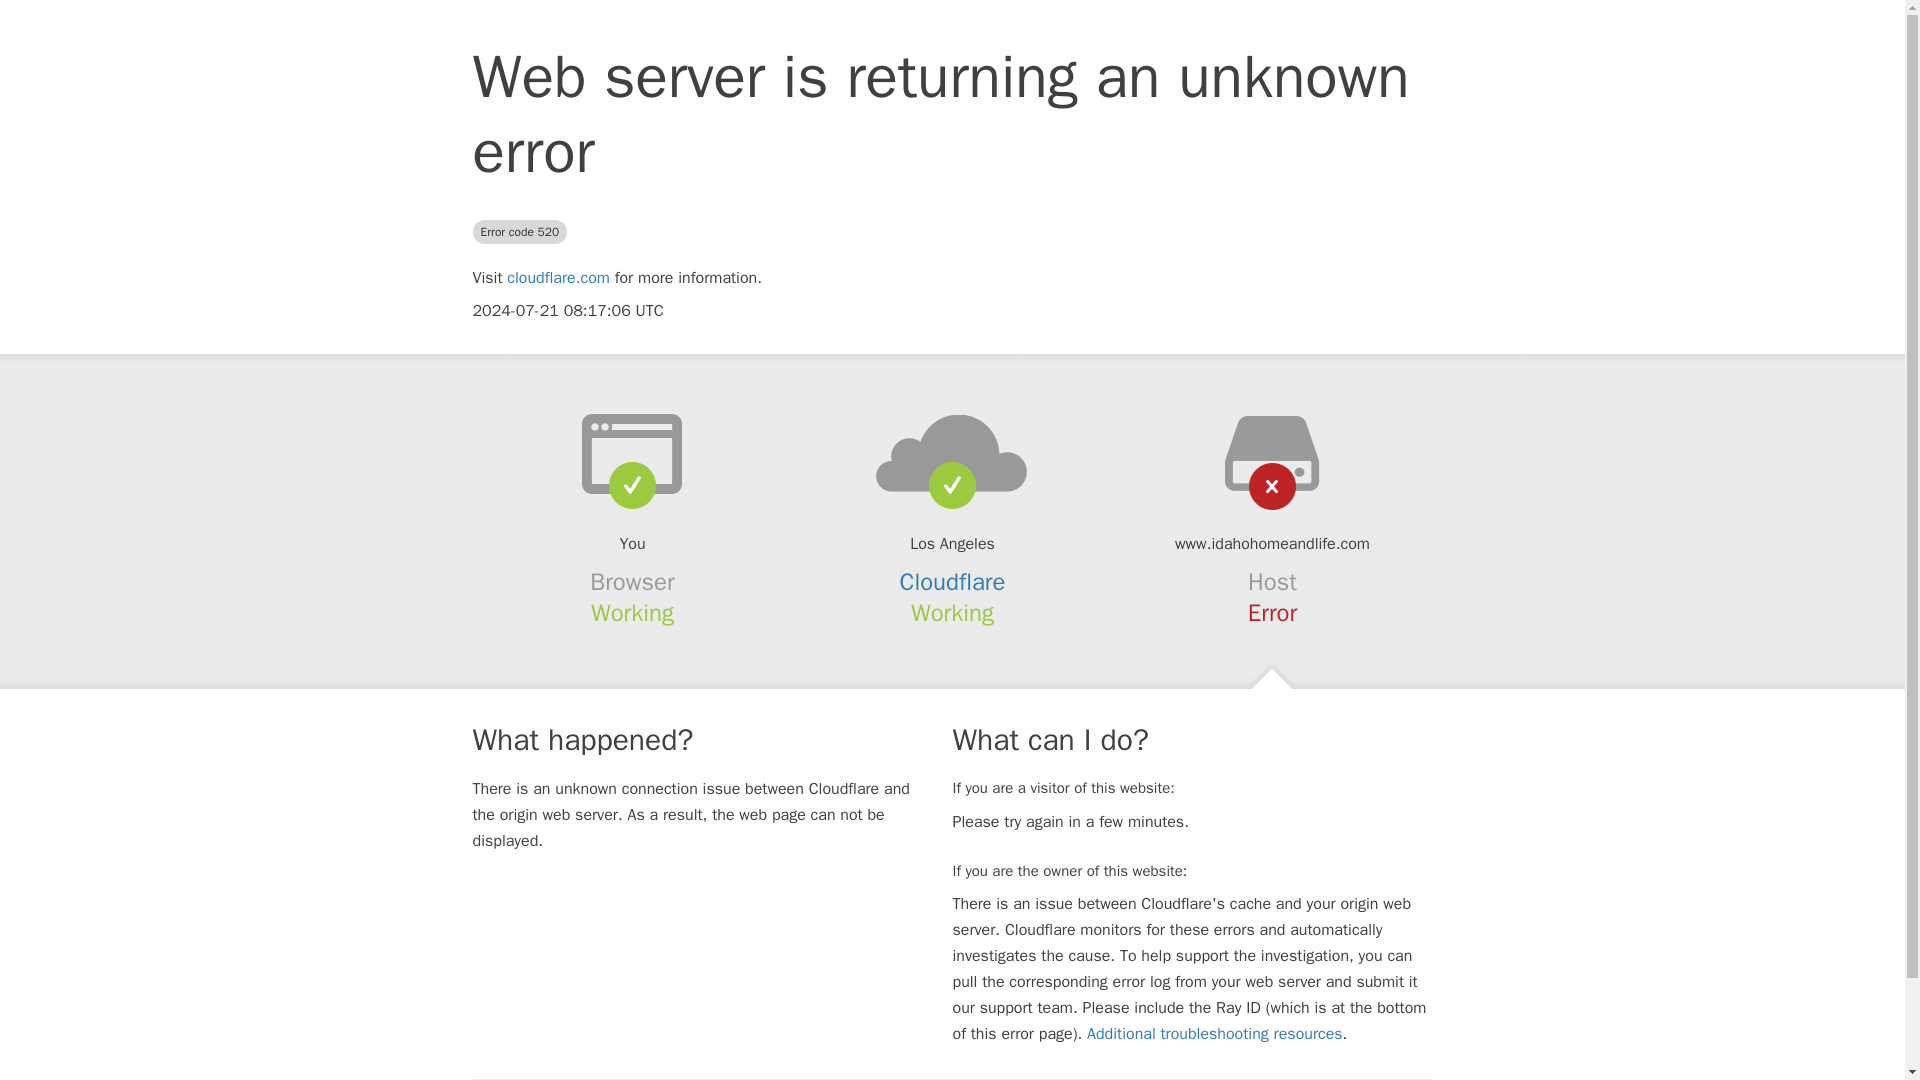  I want to click on cloudflare.com, so click(558, 278).